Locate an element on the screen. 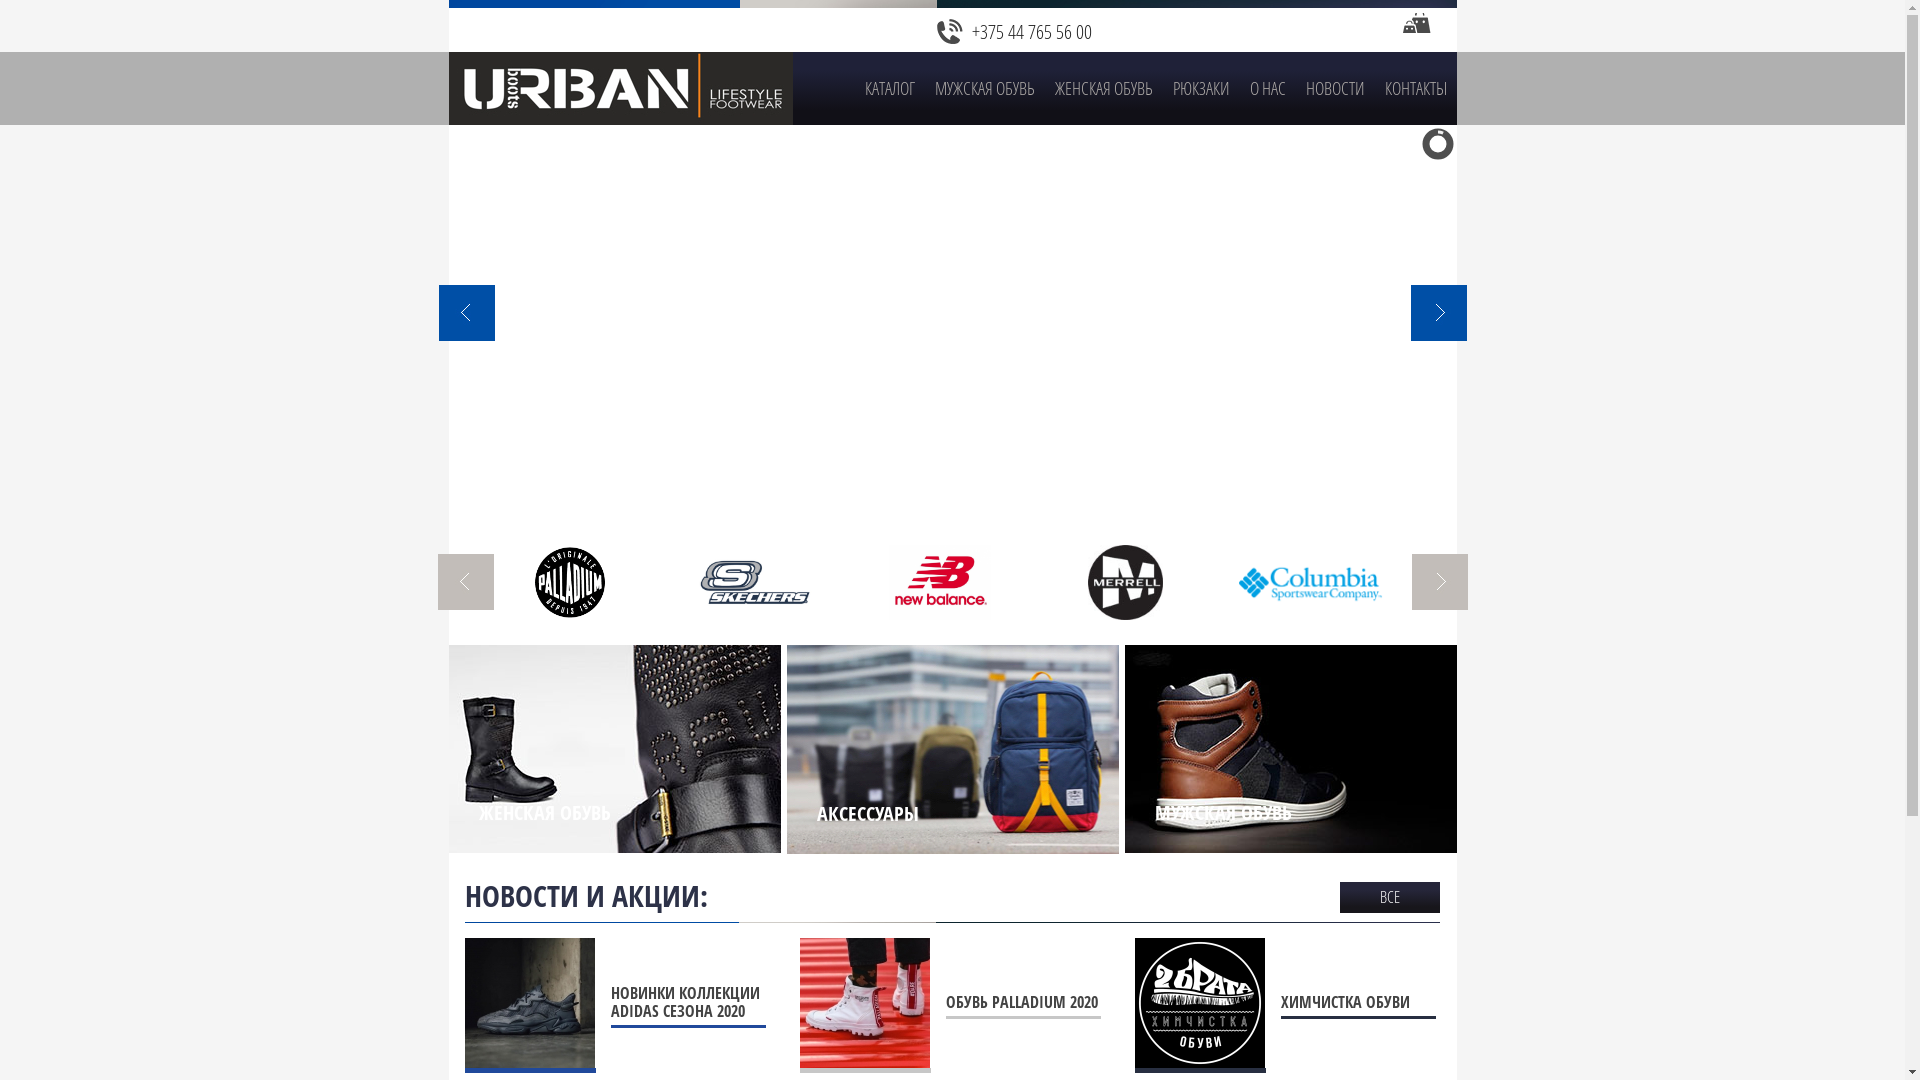  skechers is located at coordinates (755, 582).